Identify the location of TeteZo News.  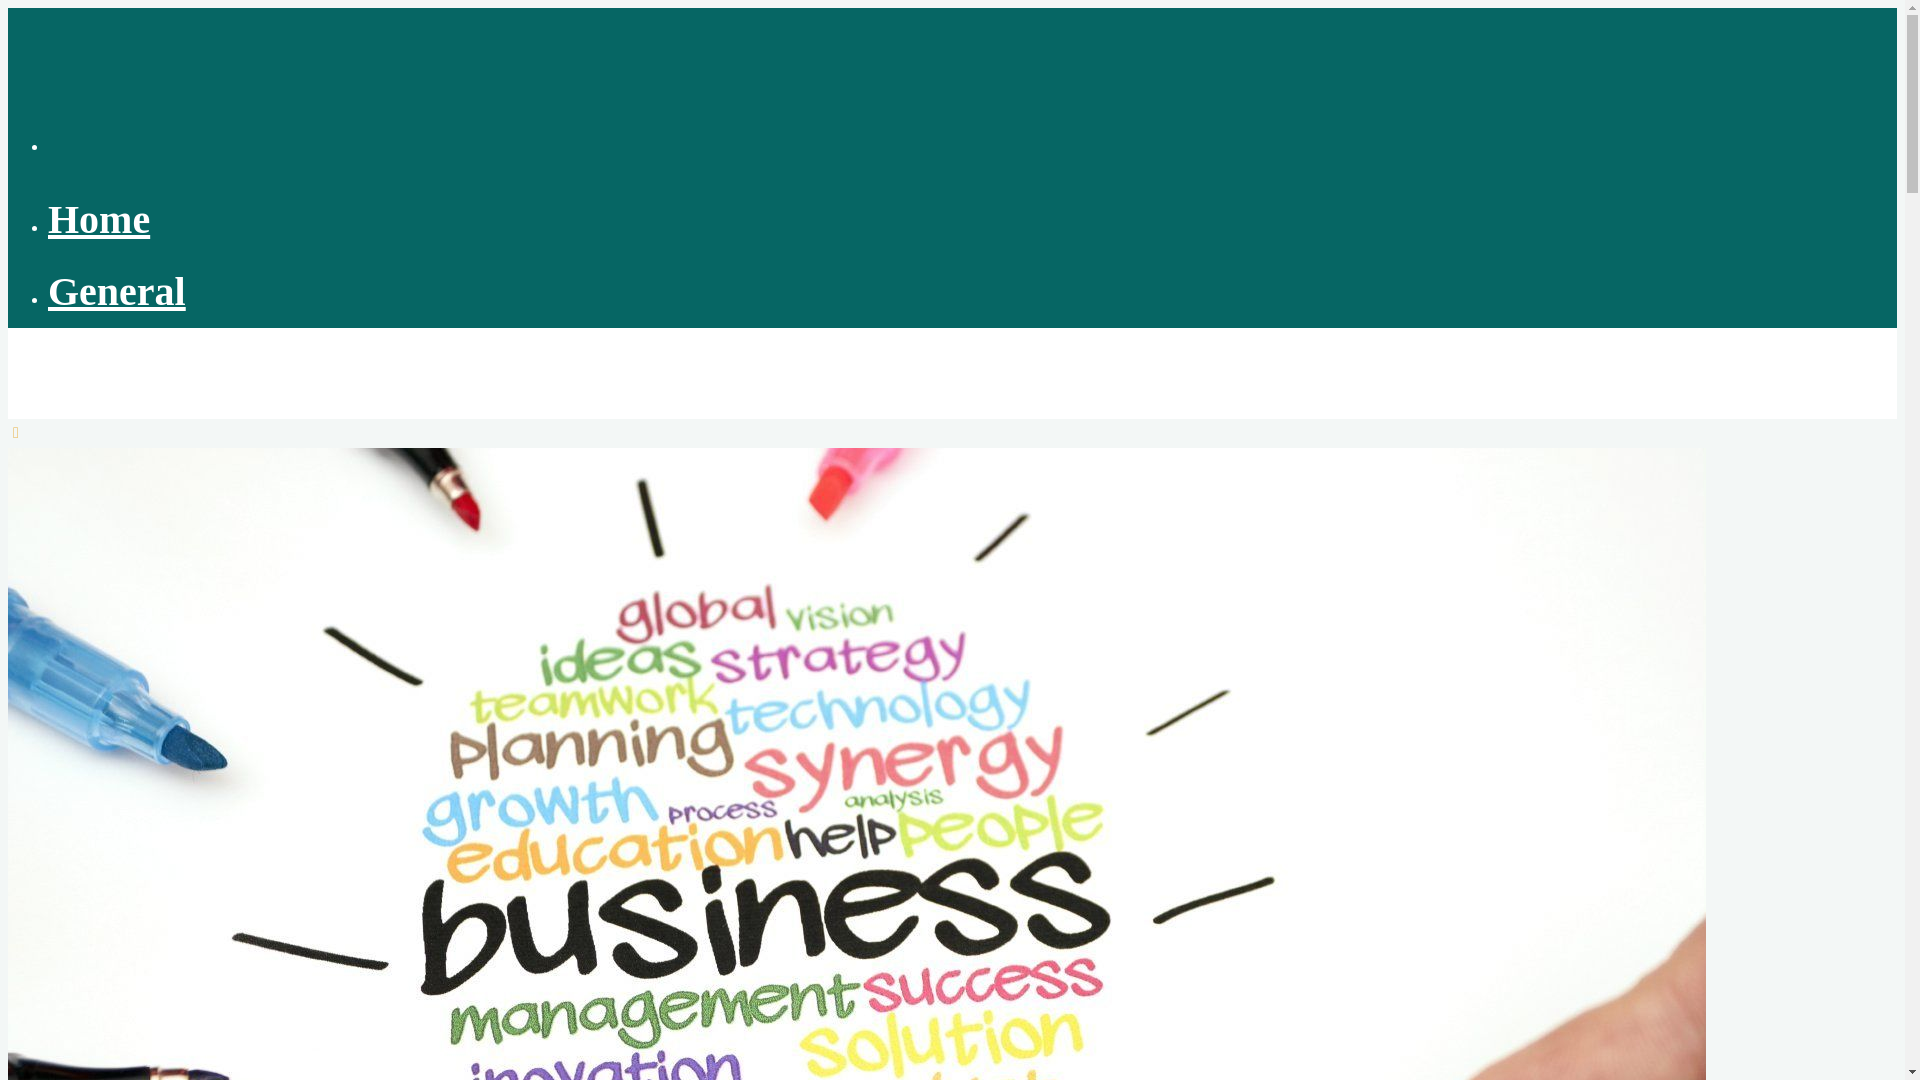
(64, 362).